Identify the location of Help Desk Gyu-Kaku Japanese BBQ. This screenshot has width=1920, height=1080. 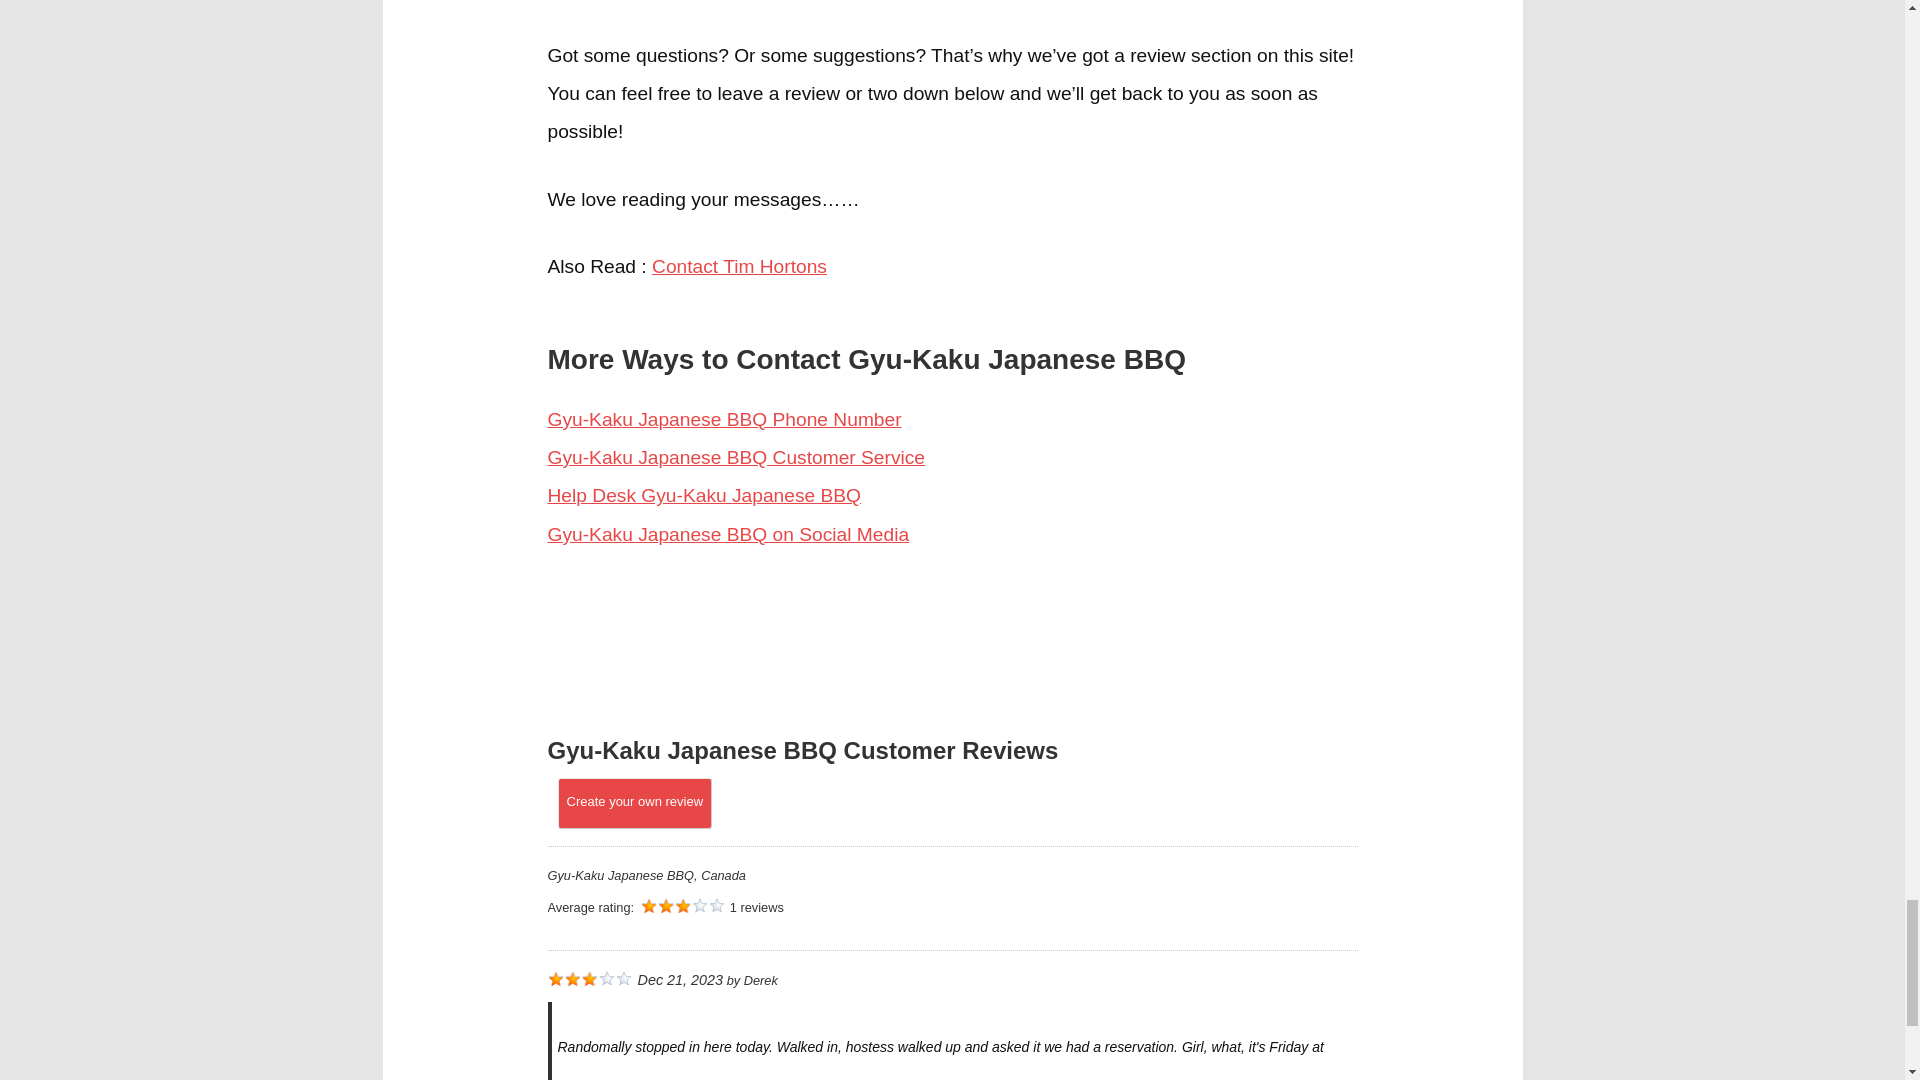
(704, 495).